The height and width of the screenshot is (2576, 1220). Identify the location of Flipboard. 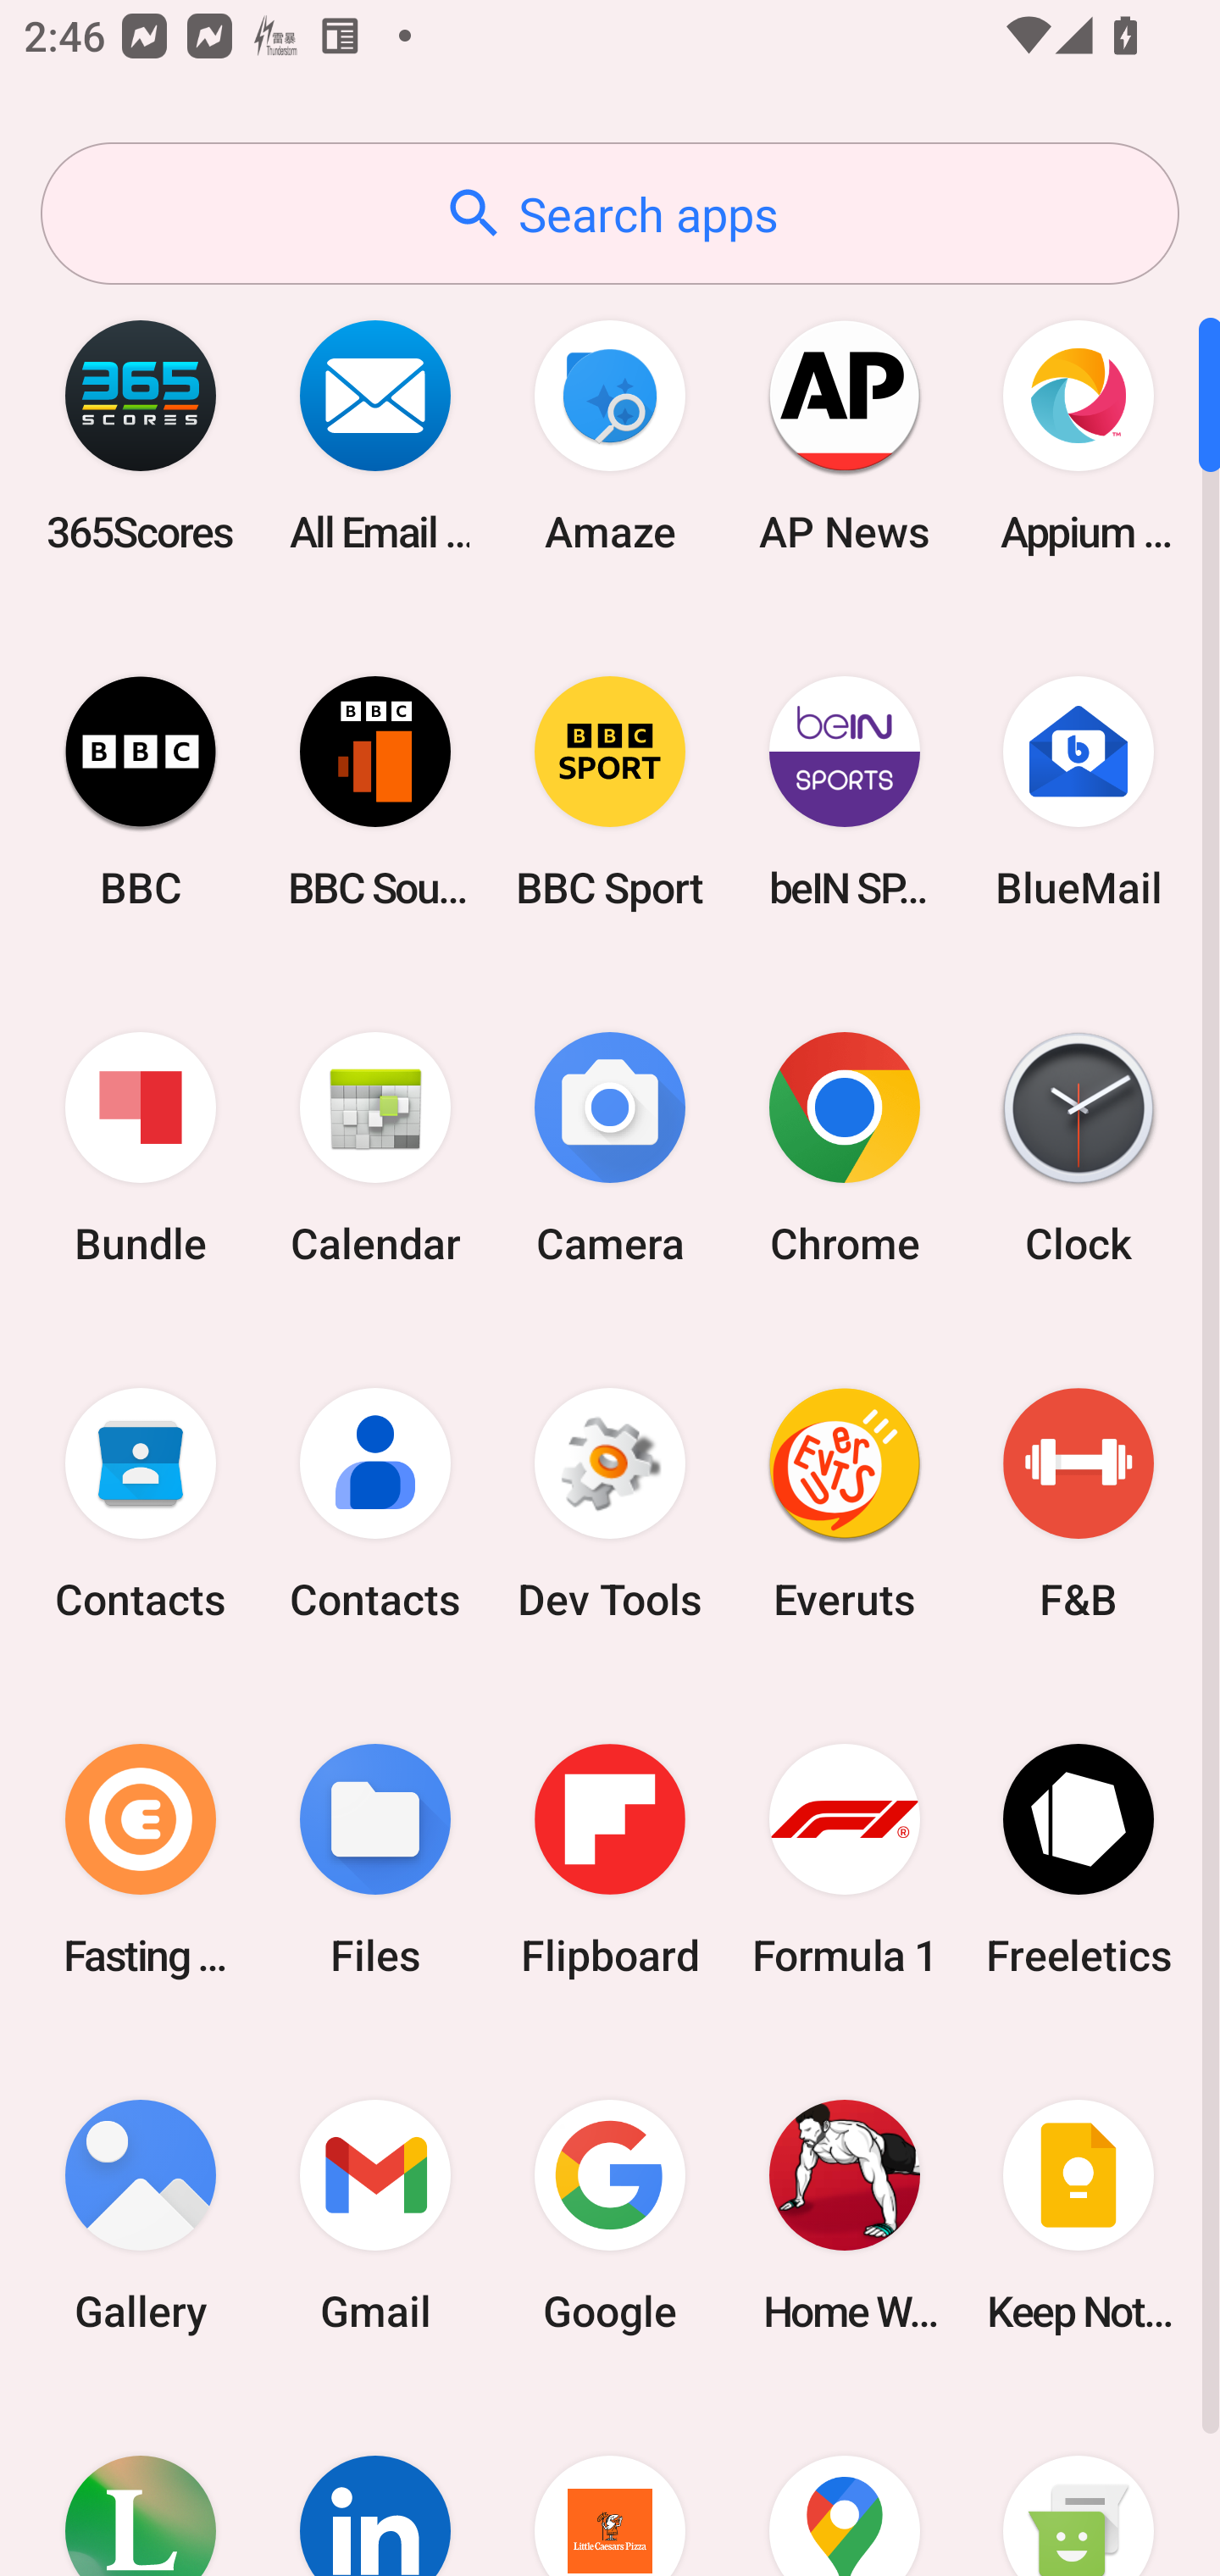
(610, 1859).